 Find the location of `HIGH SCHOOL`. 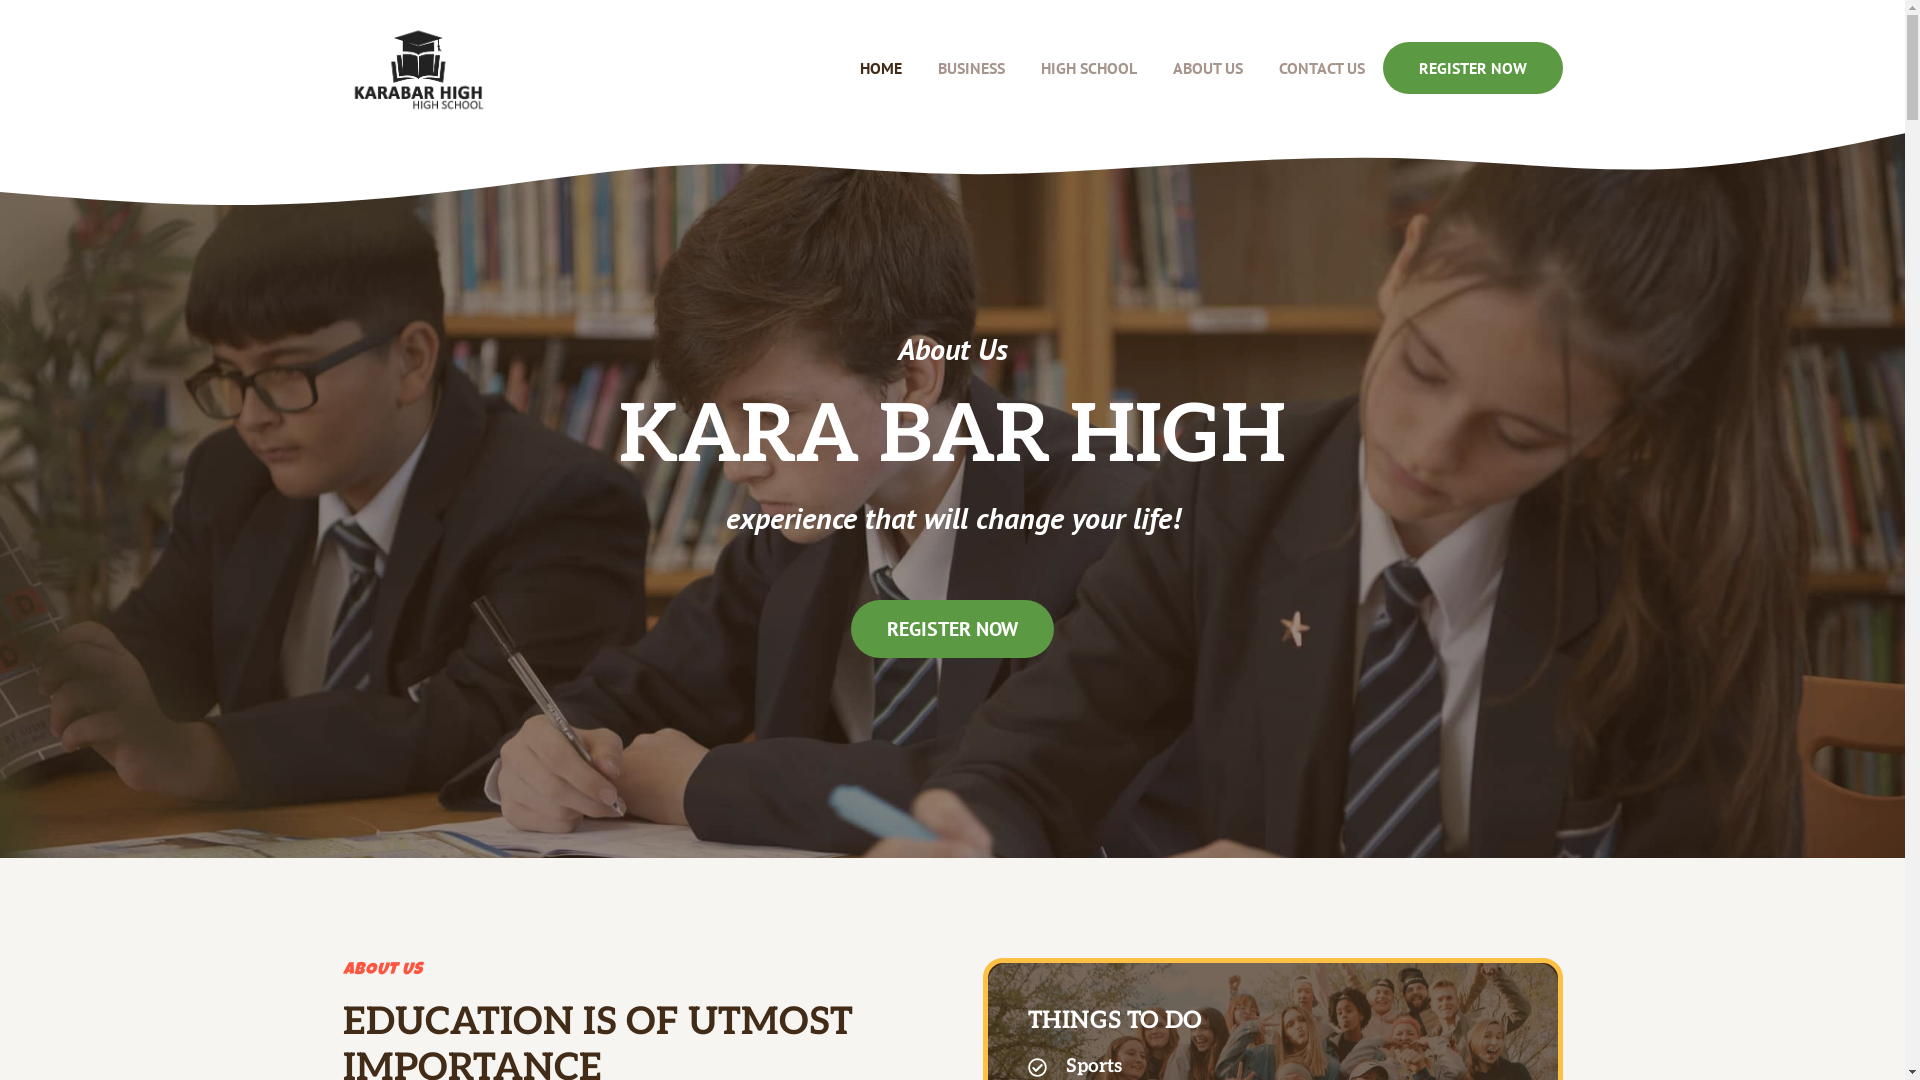

HIGH SCHOOL is located at coordinates (1088, 68).